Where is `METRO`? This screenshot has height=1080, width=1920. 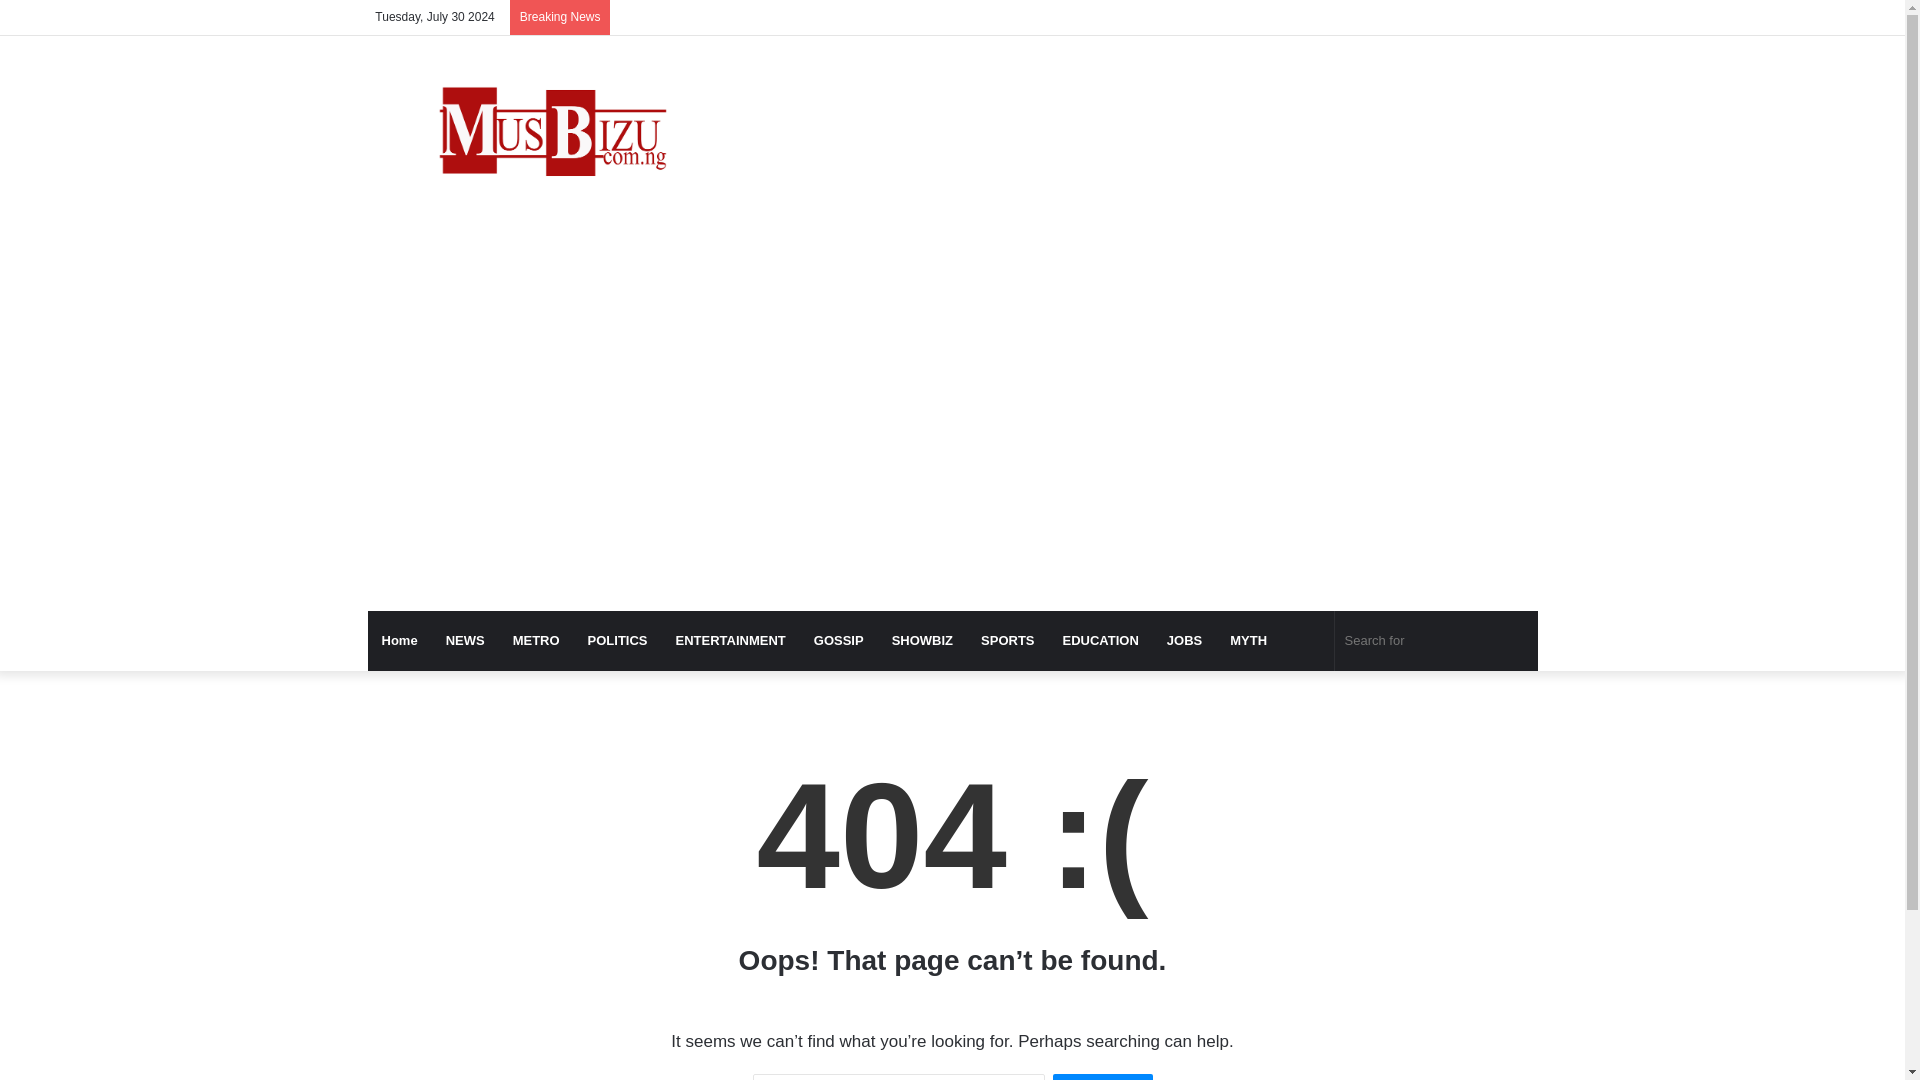 METRO is located at coordinates (536, 640).